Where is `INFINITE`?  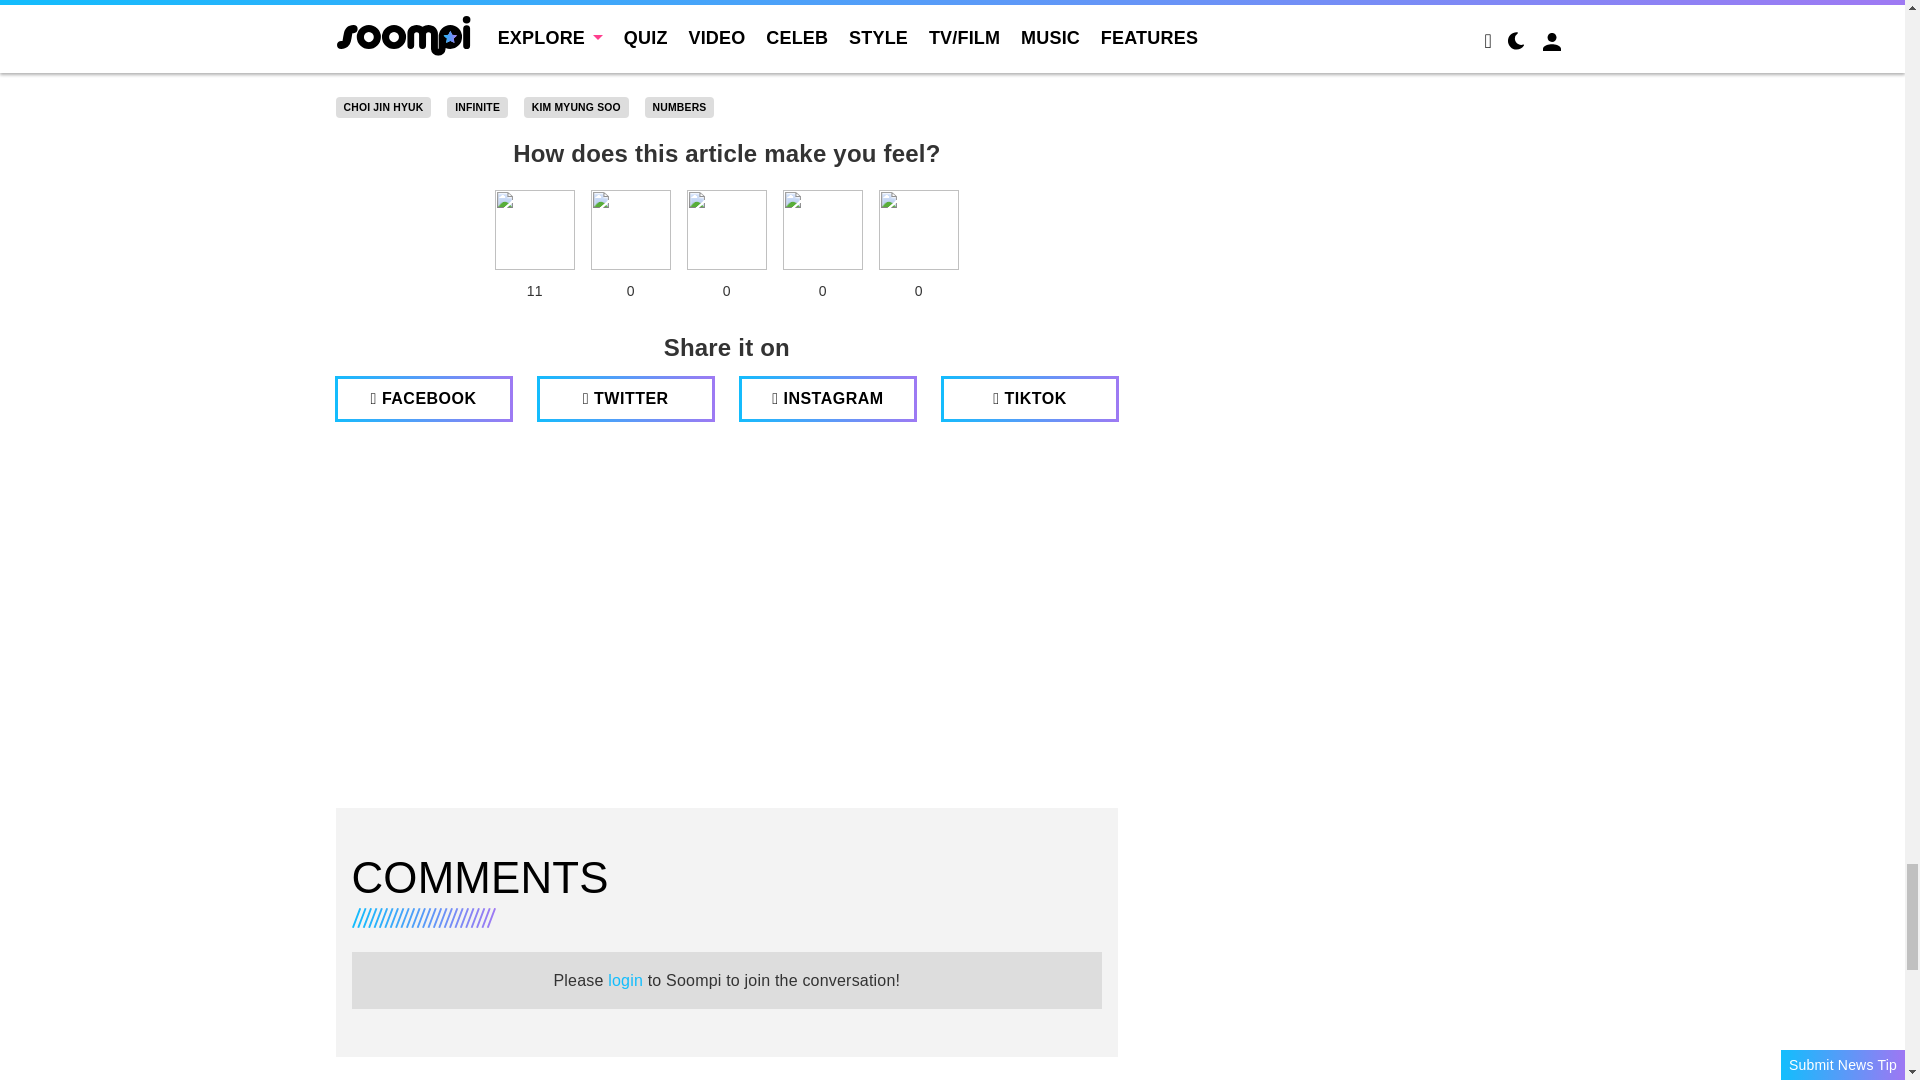
INFINITE is located at coordinates (478, 108).